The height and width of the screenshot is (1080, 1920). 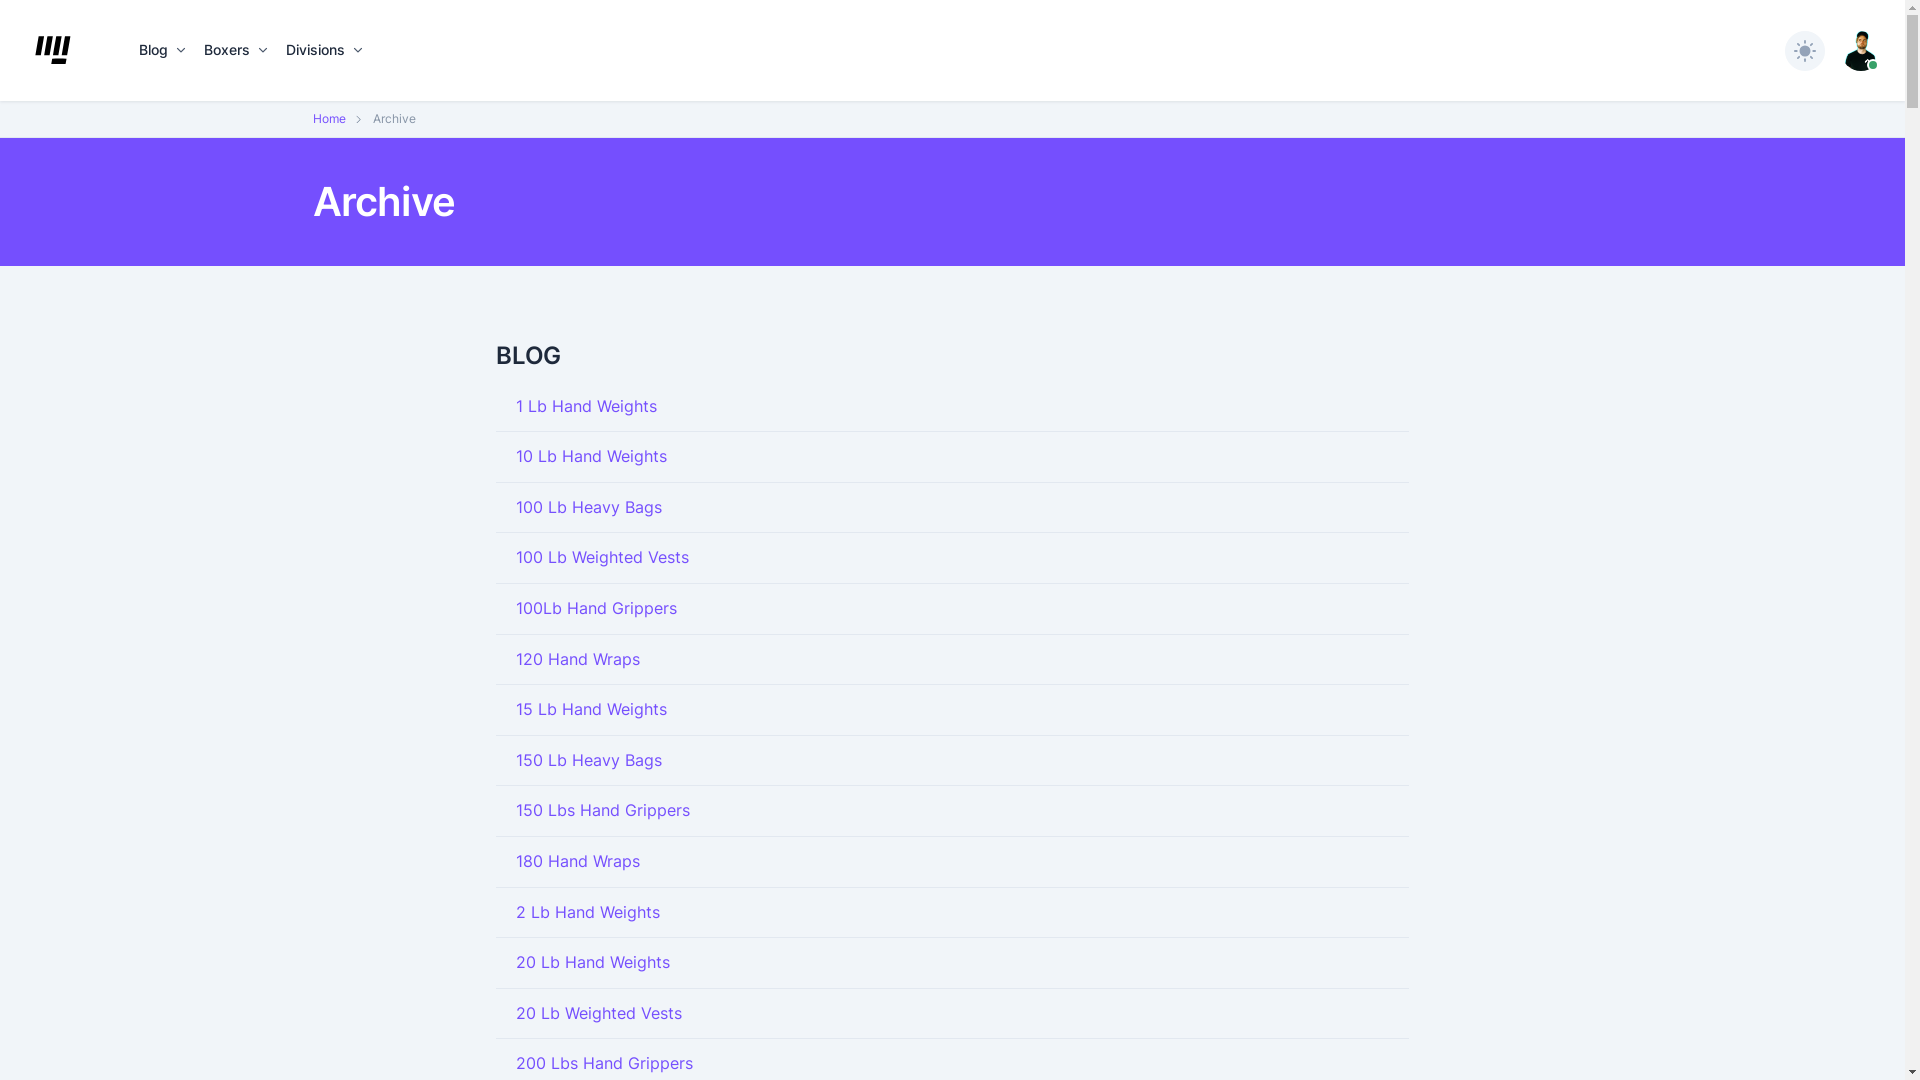 What do you see at coordinates (589, 760) in the screenshot?
I see `150 Lb Heavy Bags` at bounding box center [589, 760].